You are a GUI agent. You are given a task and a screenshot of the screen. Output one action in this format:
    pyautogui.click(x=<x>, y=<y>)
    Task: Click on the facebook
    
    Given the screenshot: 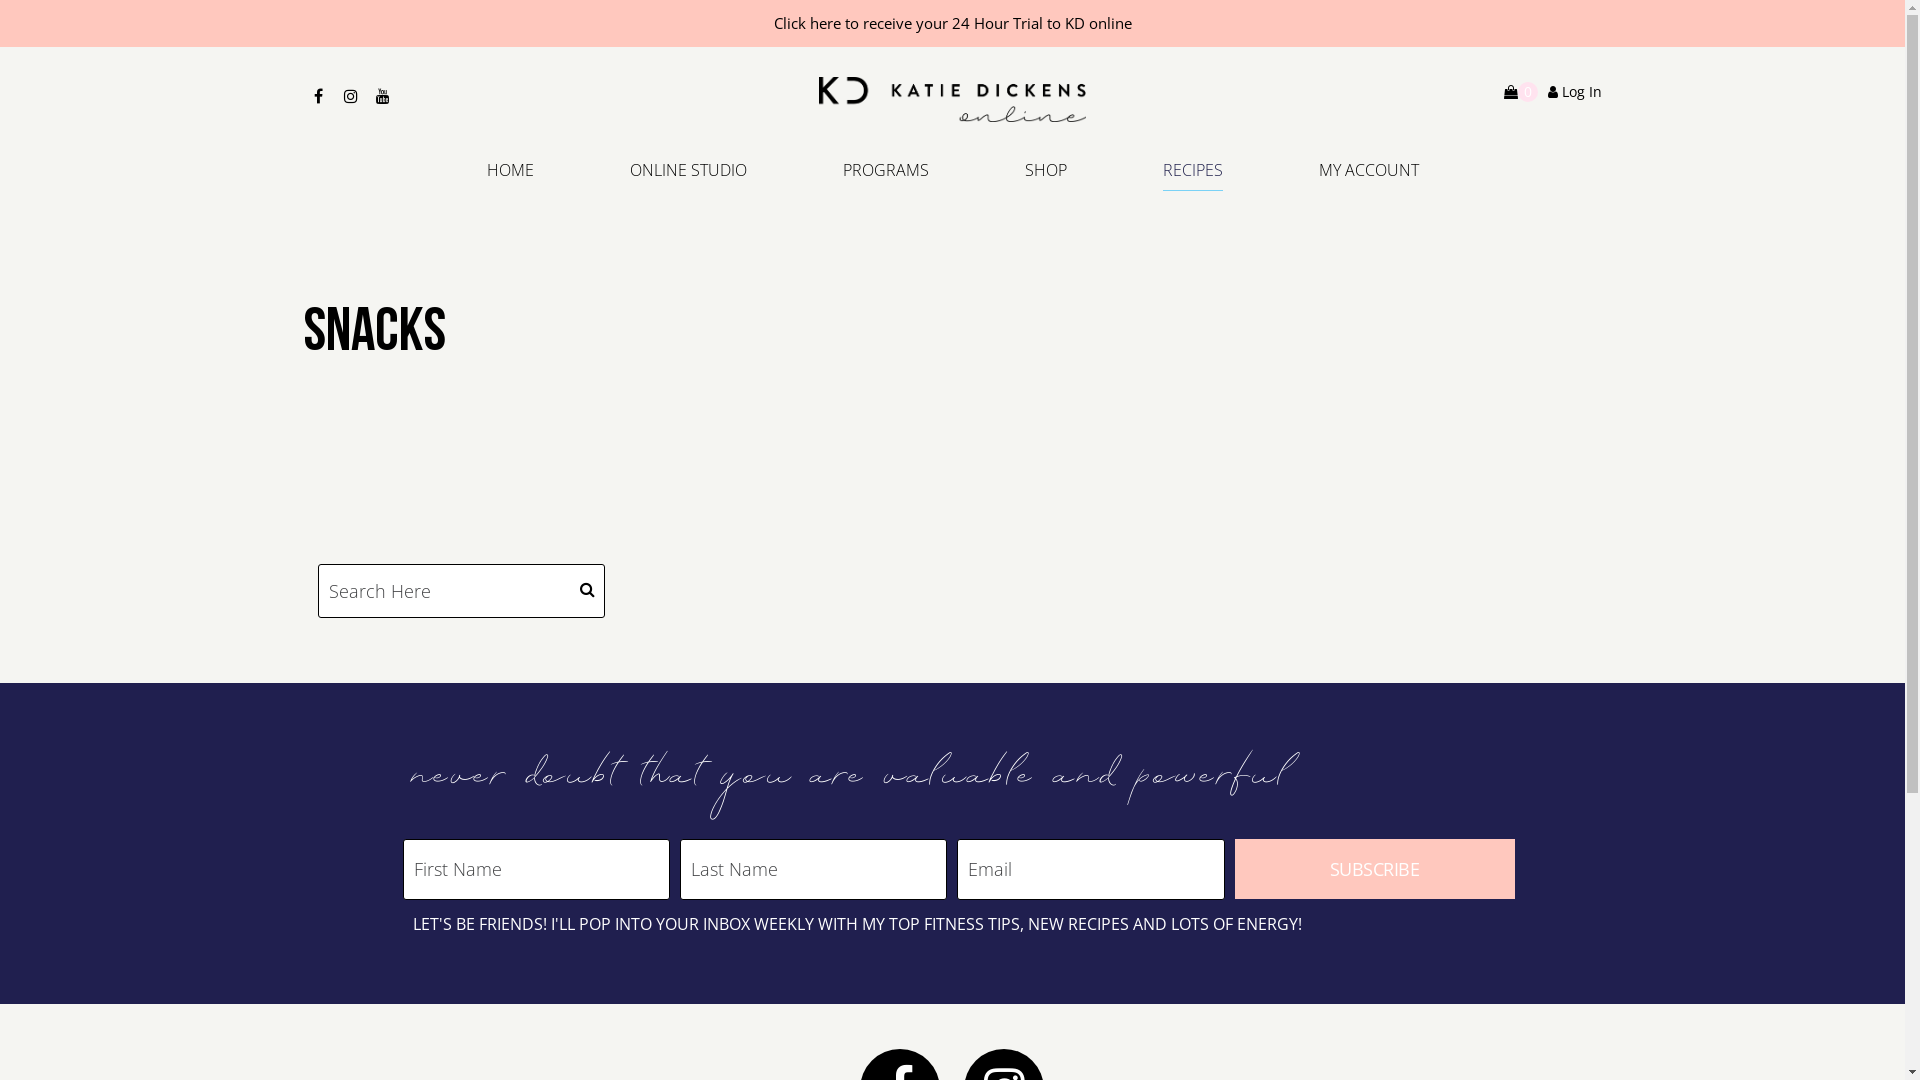 What is the action you would take?
    pyautogui.click(x=318, y=94)
    